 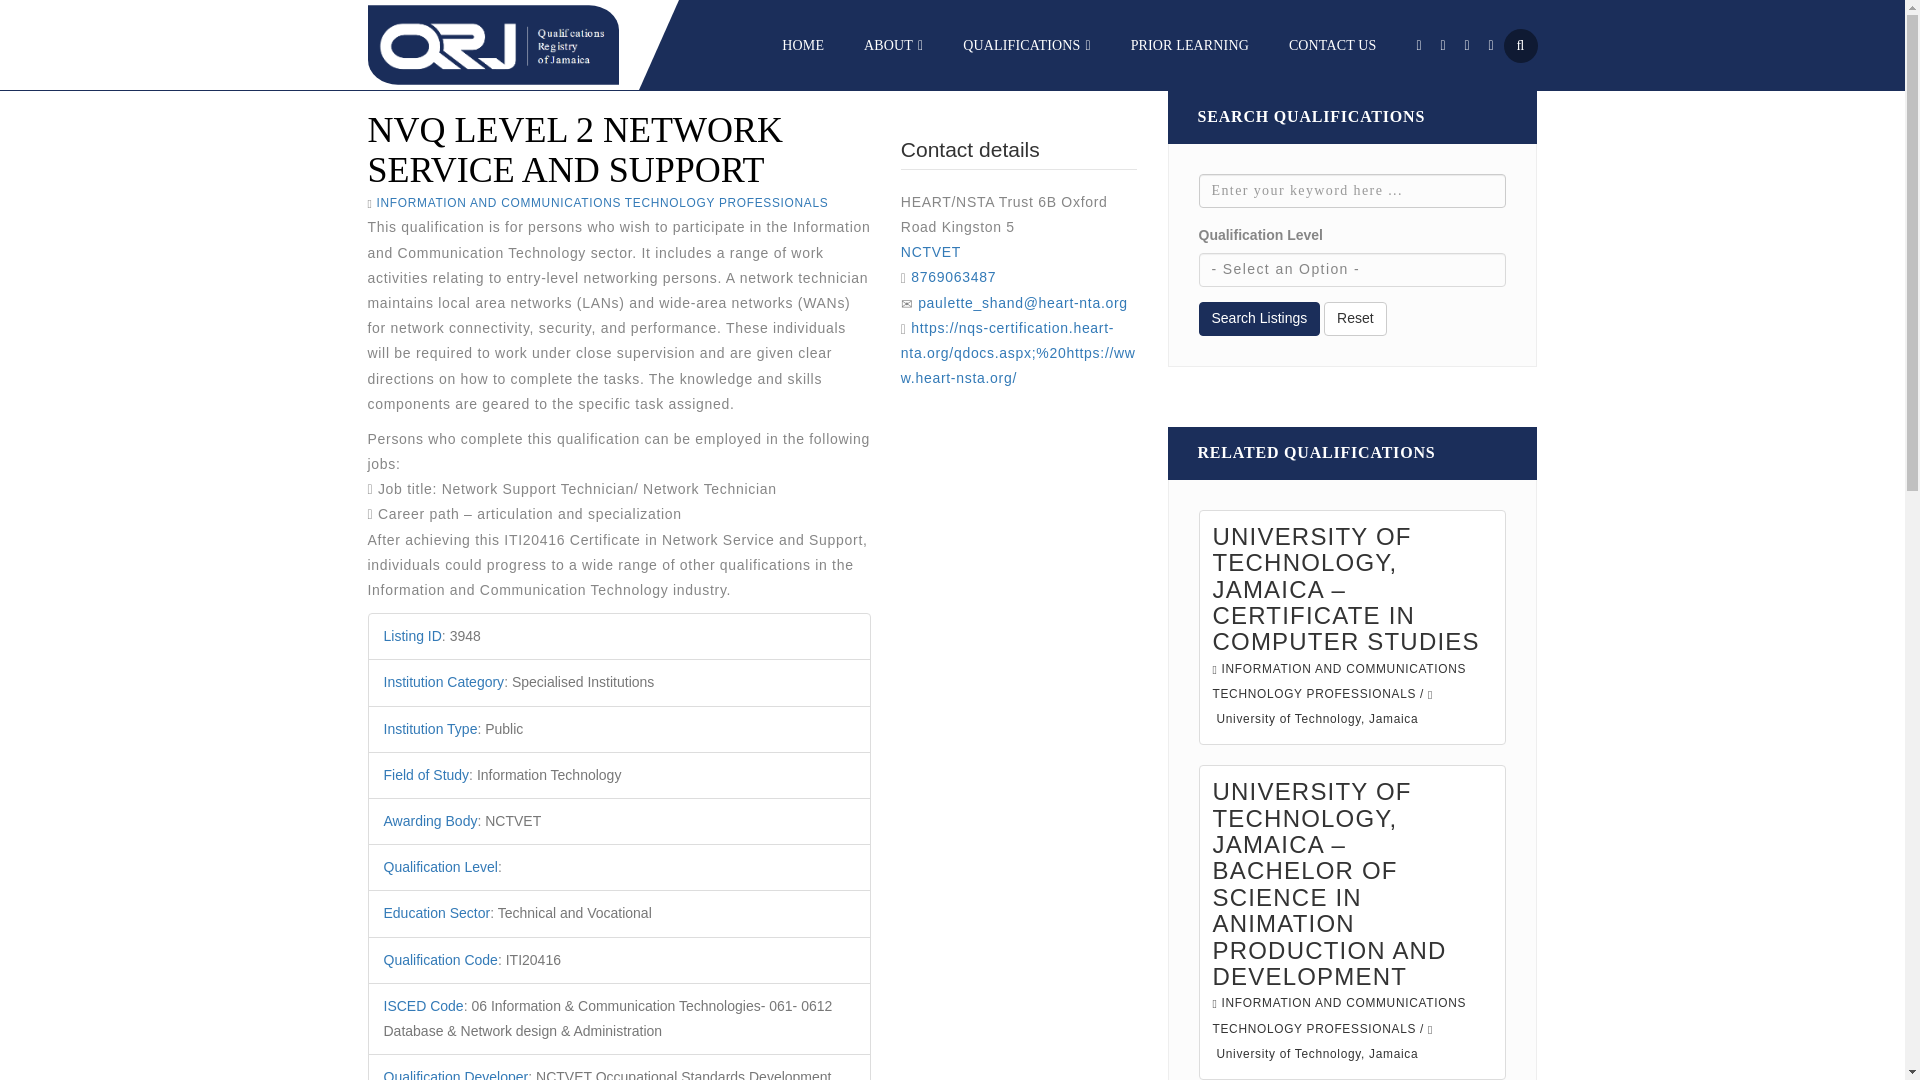 I want to click on QUALIFICATIONS, so click(x=1026, y=44).